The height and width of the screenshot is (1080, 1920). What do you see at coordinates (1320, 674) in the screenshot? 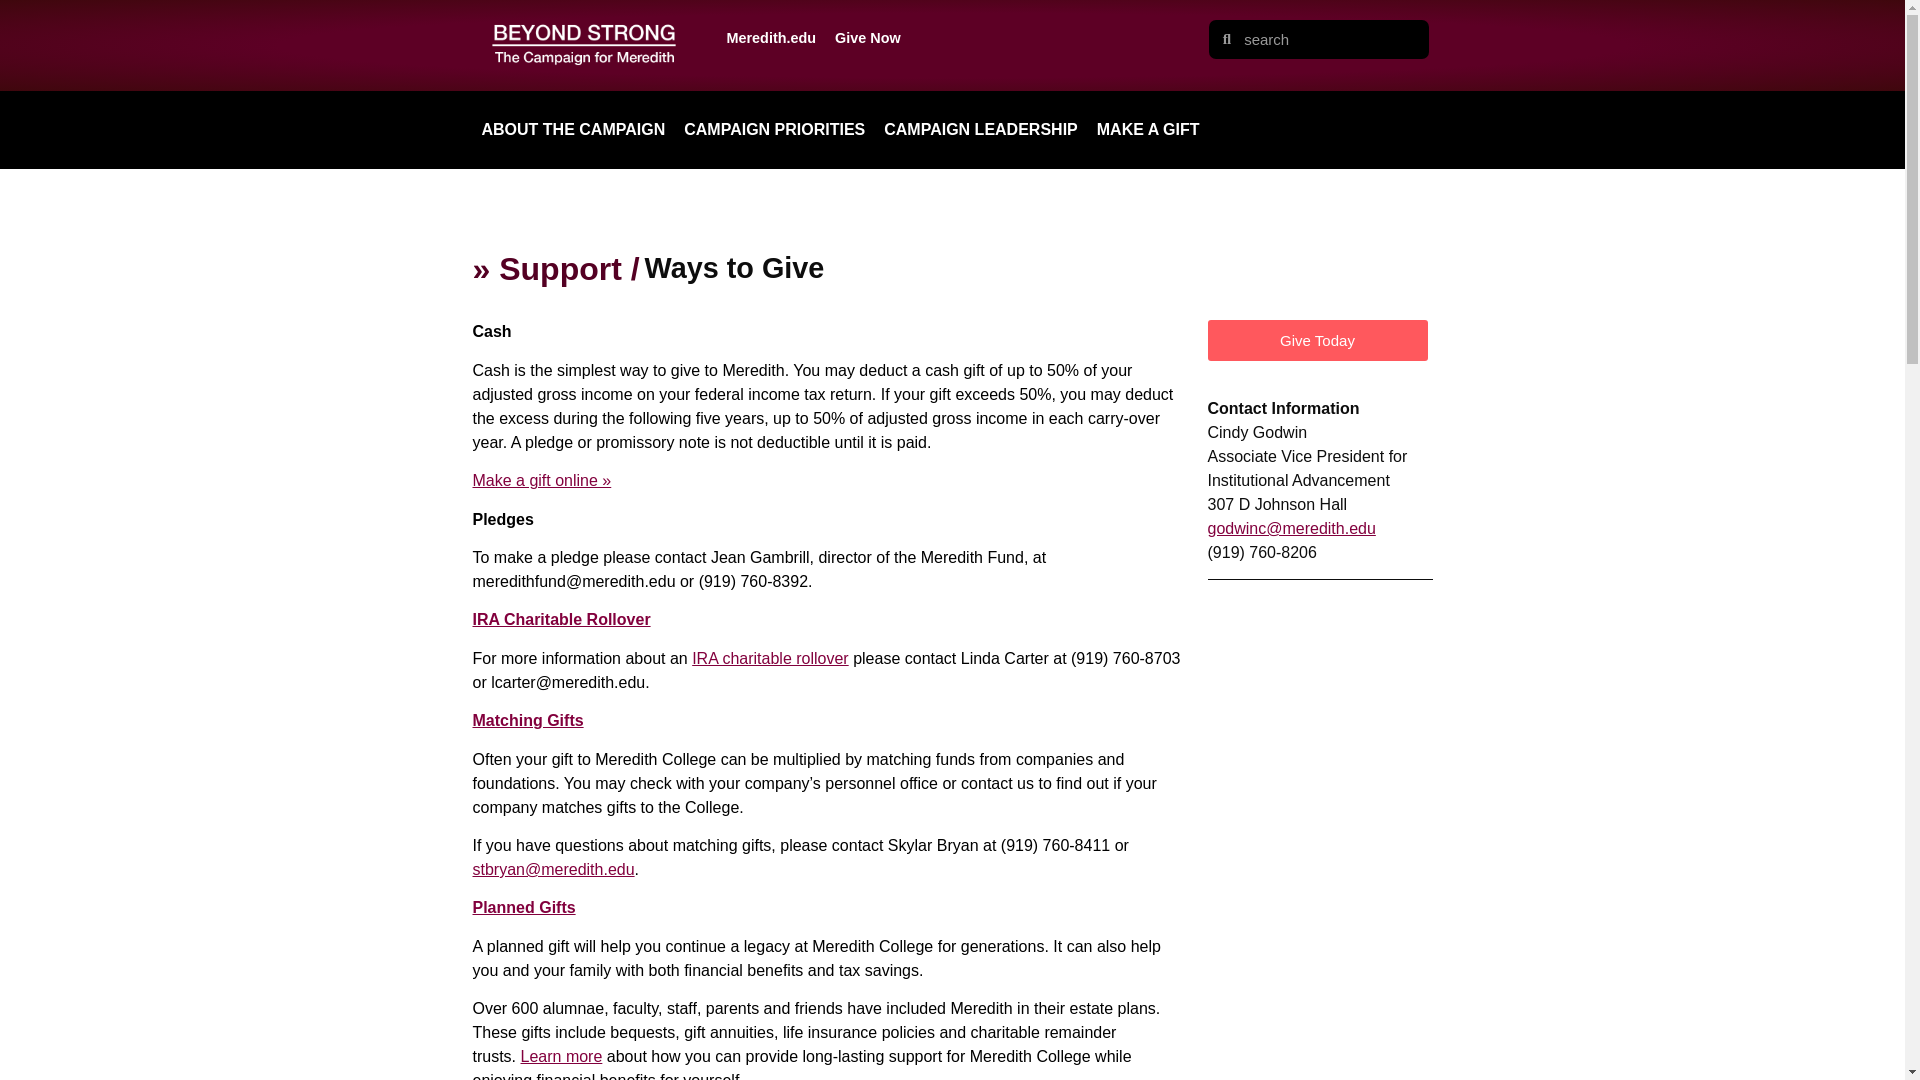
I see `issuu.com` at bounding box center [1320, 674].